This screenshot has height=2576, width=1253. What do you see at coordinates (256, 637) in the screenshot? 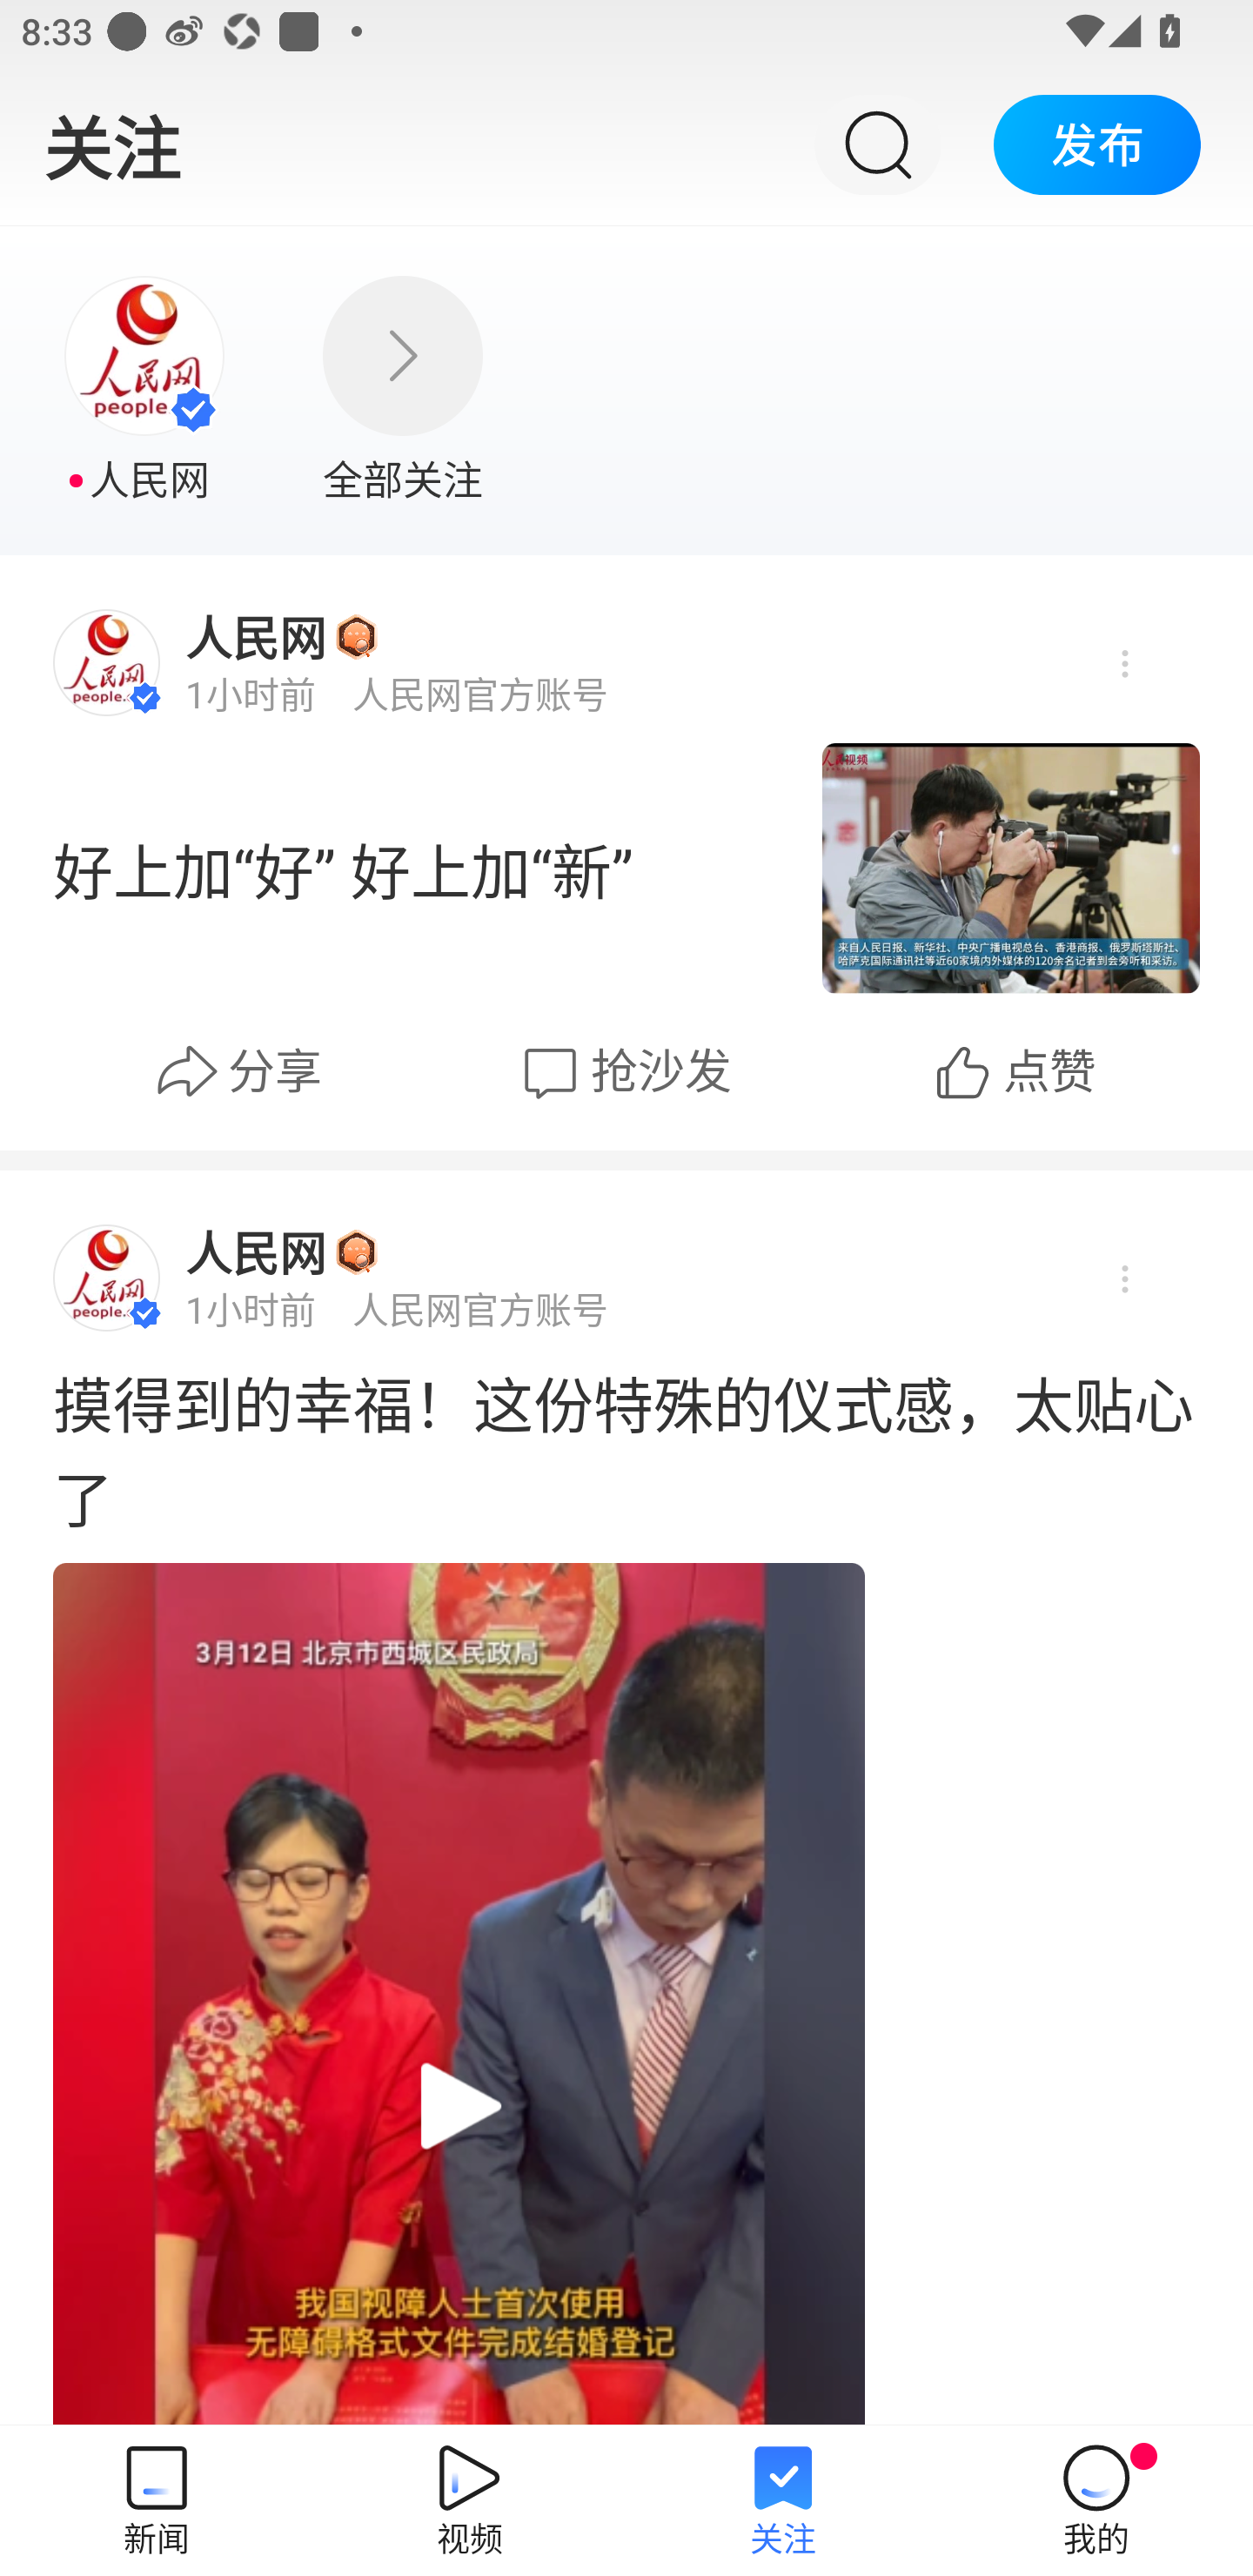
I see `人民网` at bounding box center [256, 637].